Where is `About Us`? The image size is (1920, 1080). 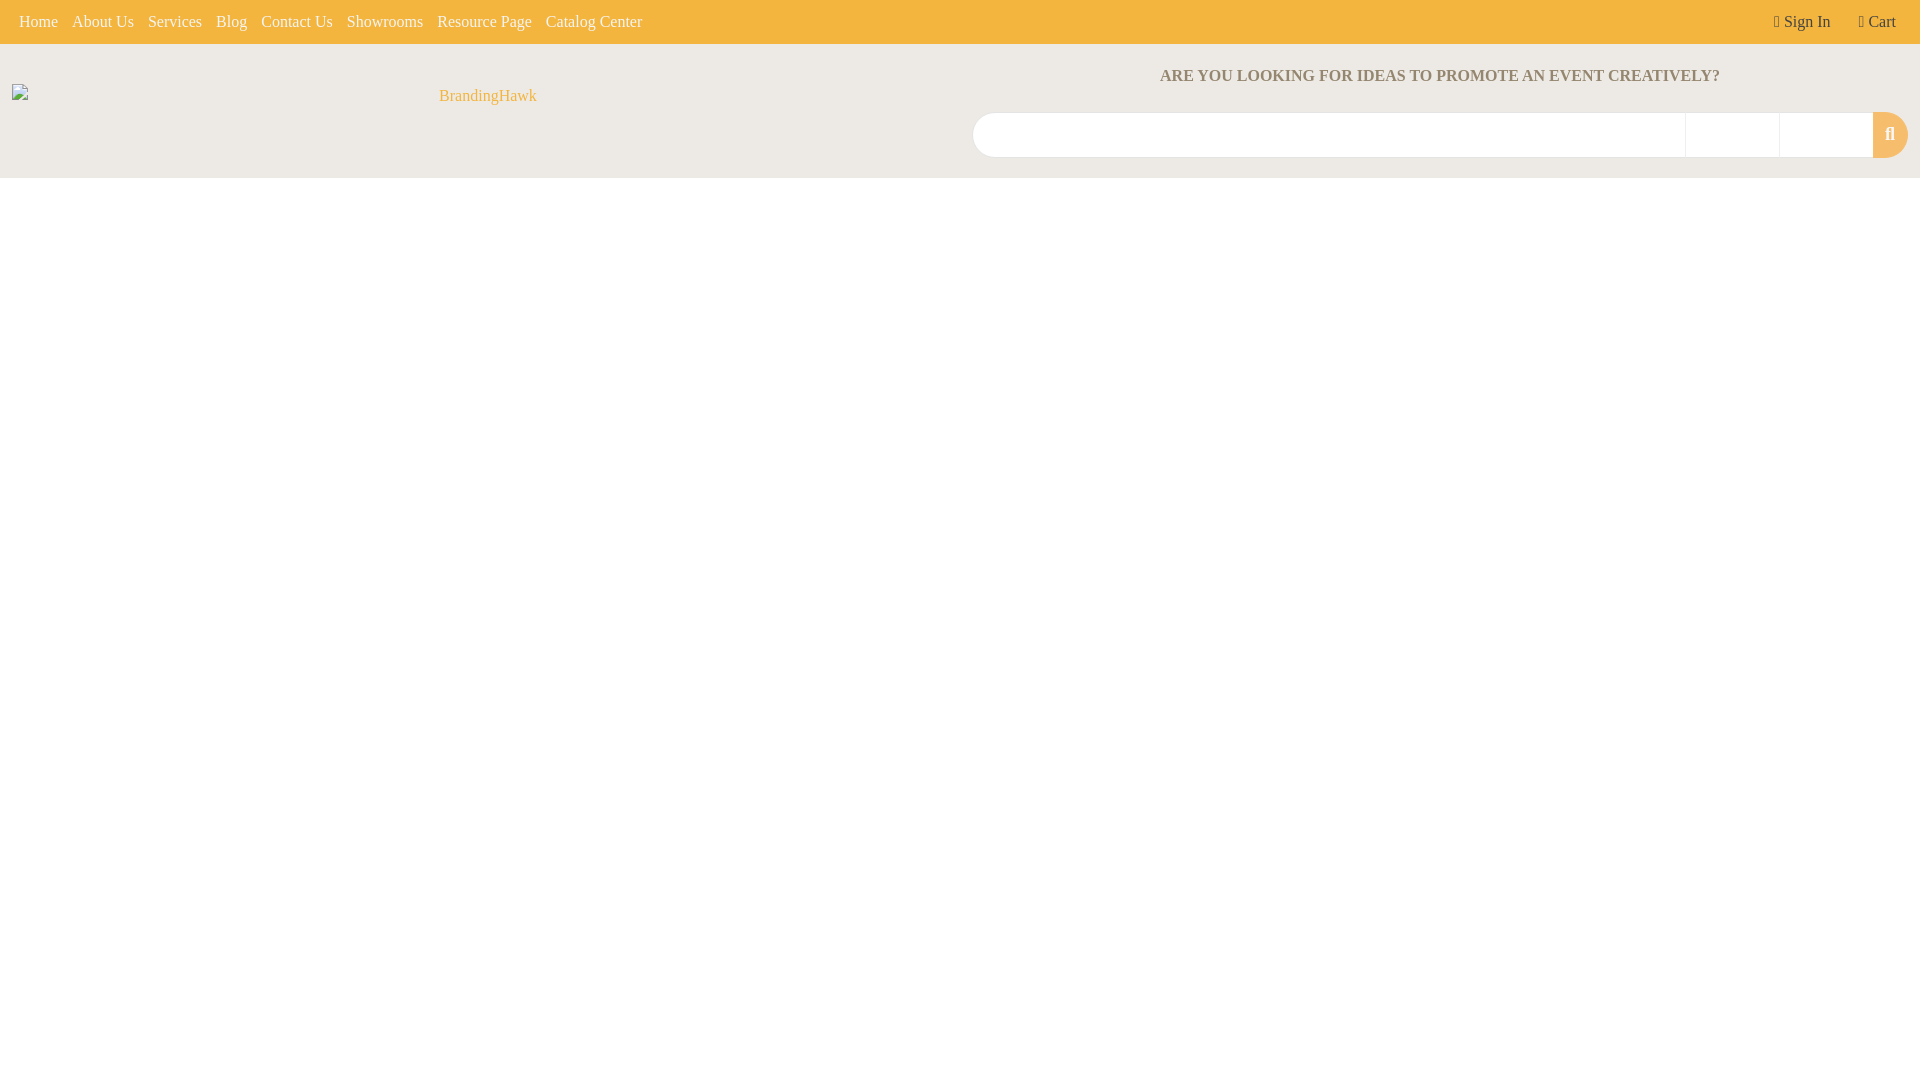 About Us is located at coordinates (102, 22).